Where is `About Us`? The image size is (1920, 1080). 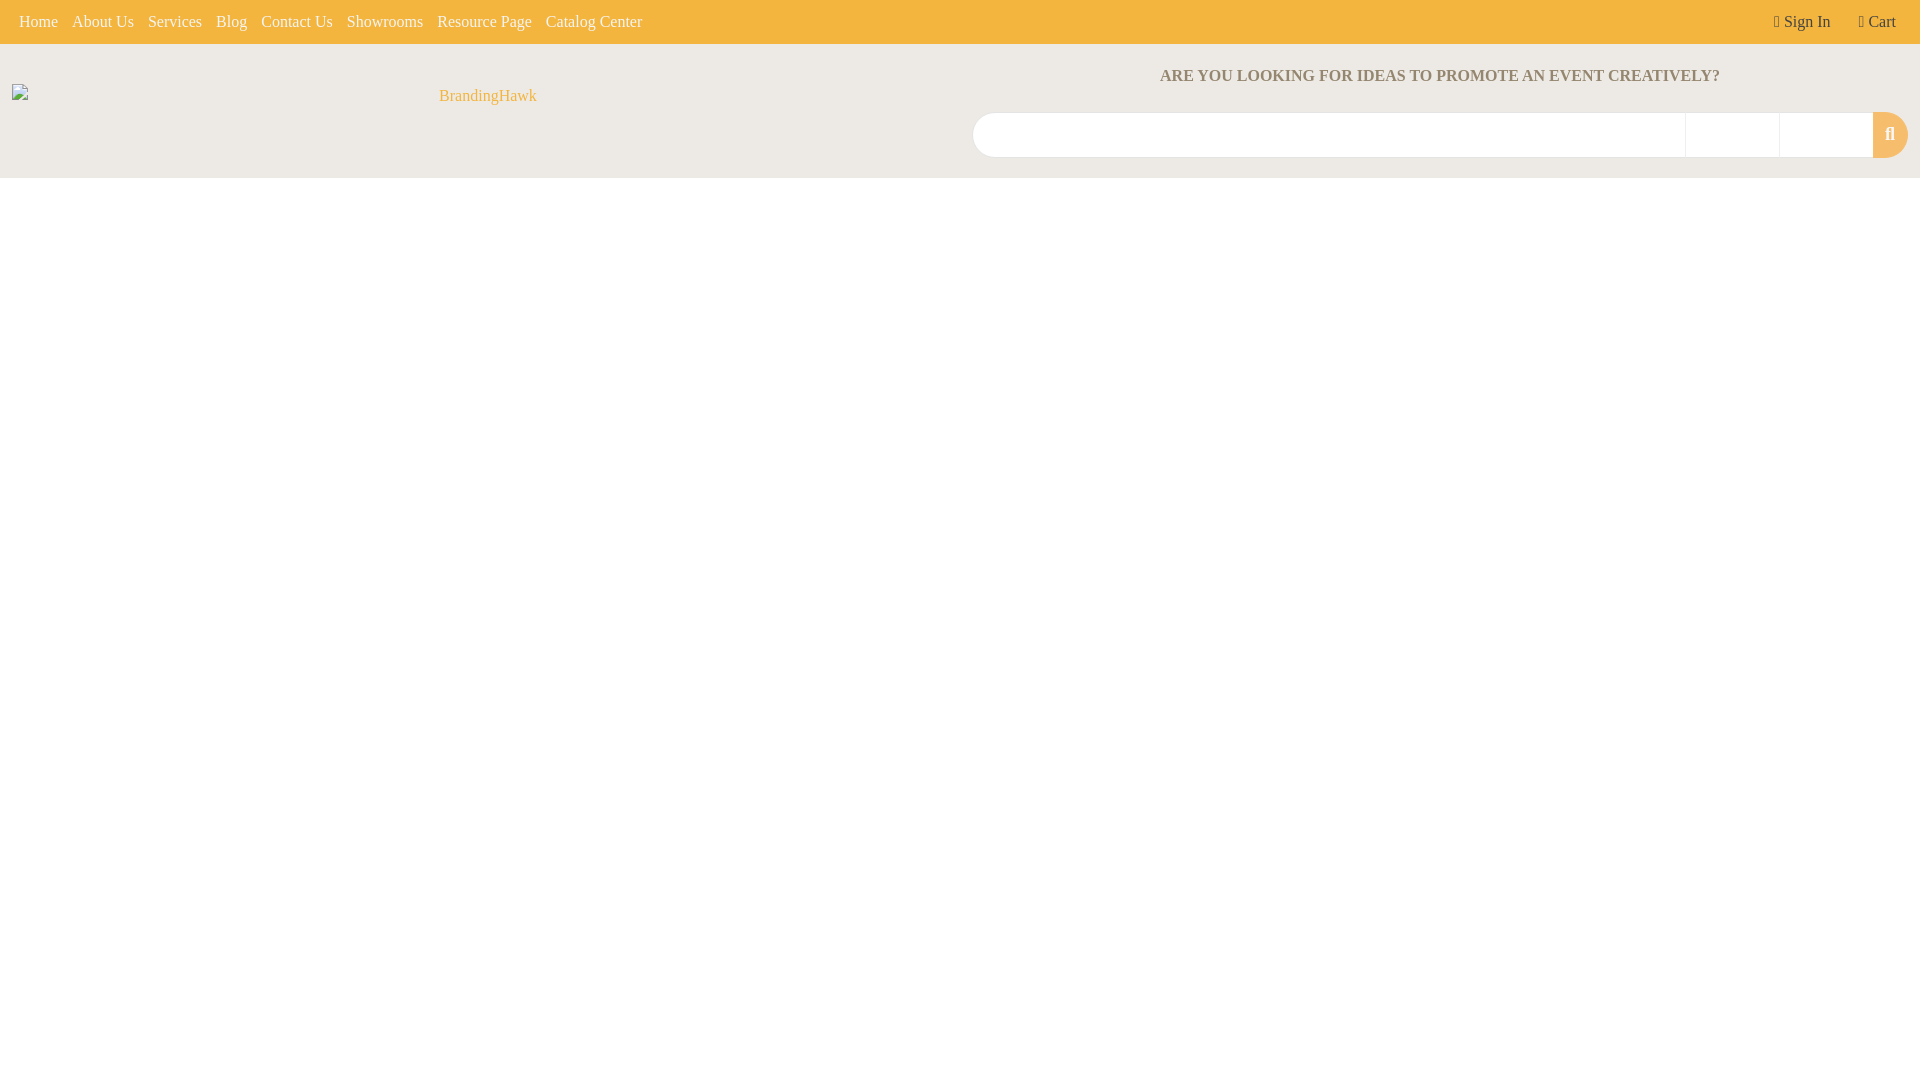 About Us is located at coordinates (102, 22).